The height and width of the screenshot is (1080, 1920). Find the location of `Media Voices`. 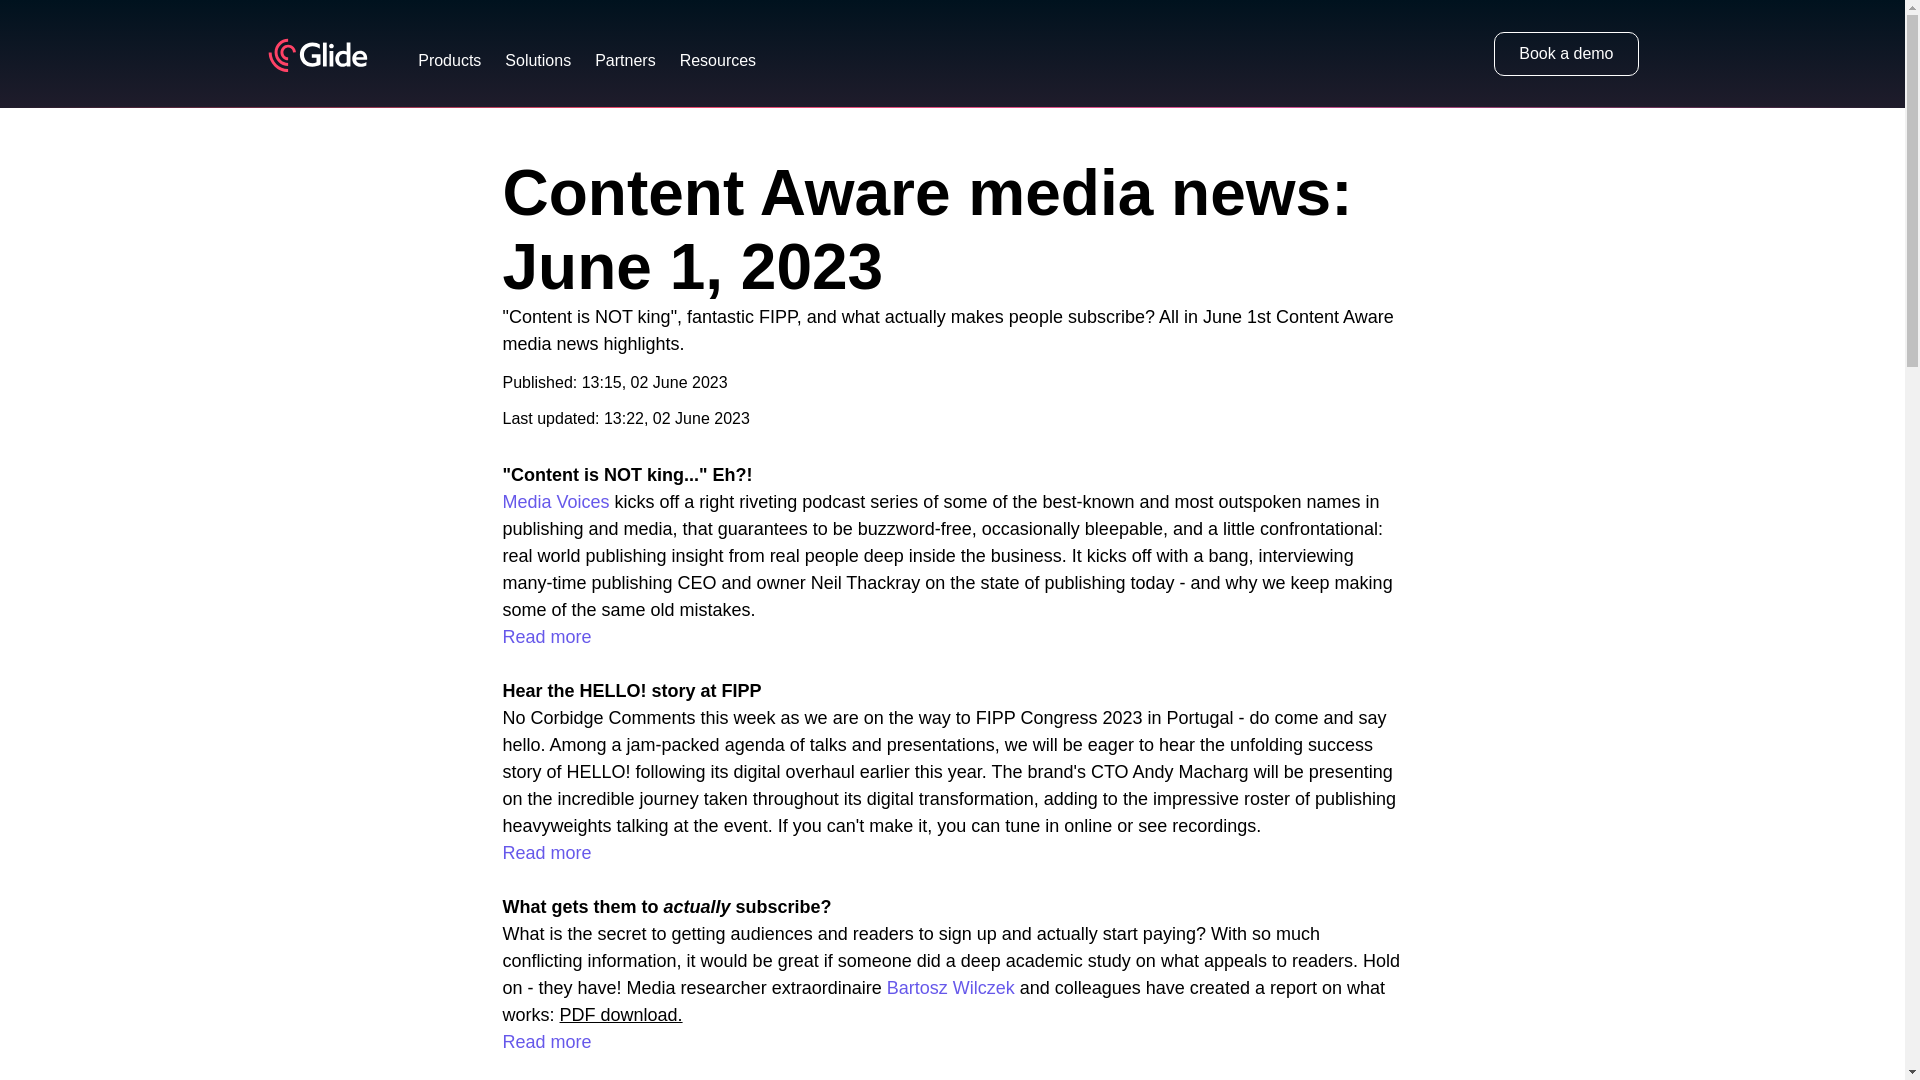

Media Voices is located at coordinates (554, 502).